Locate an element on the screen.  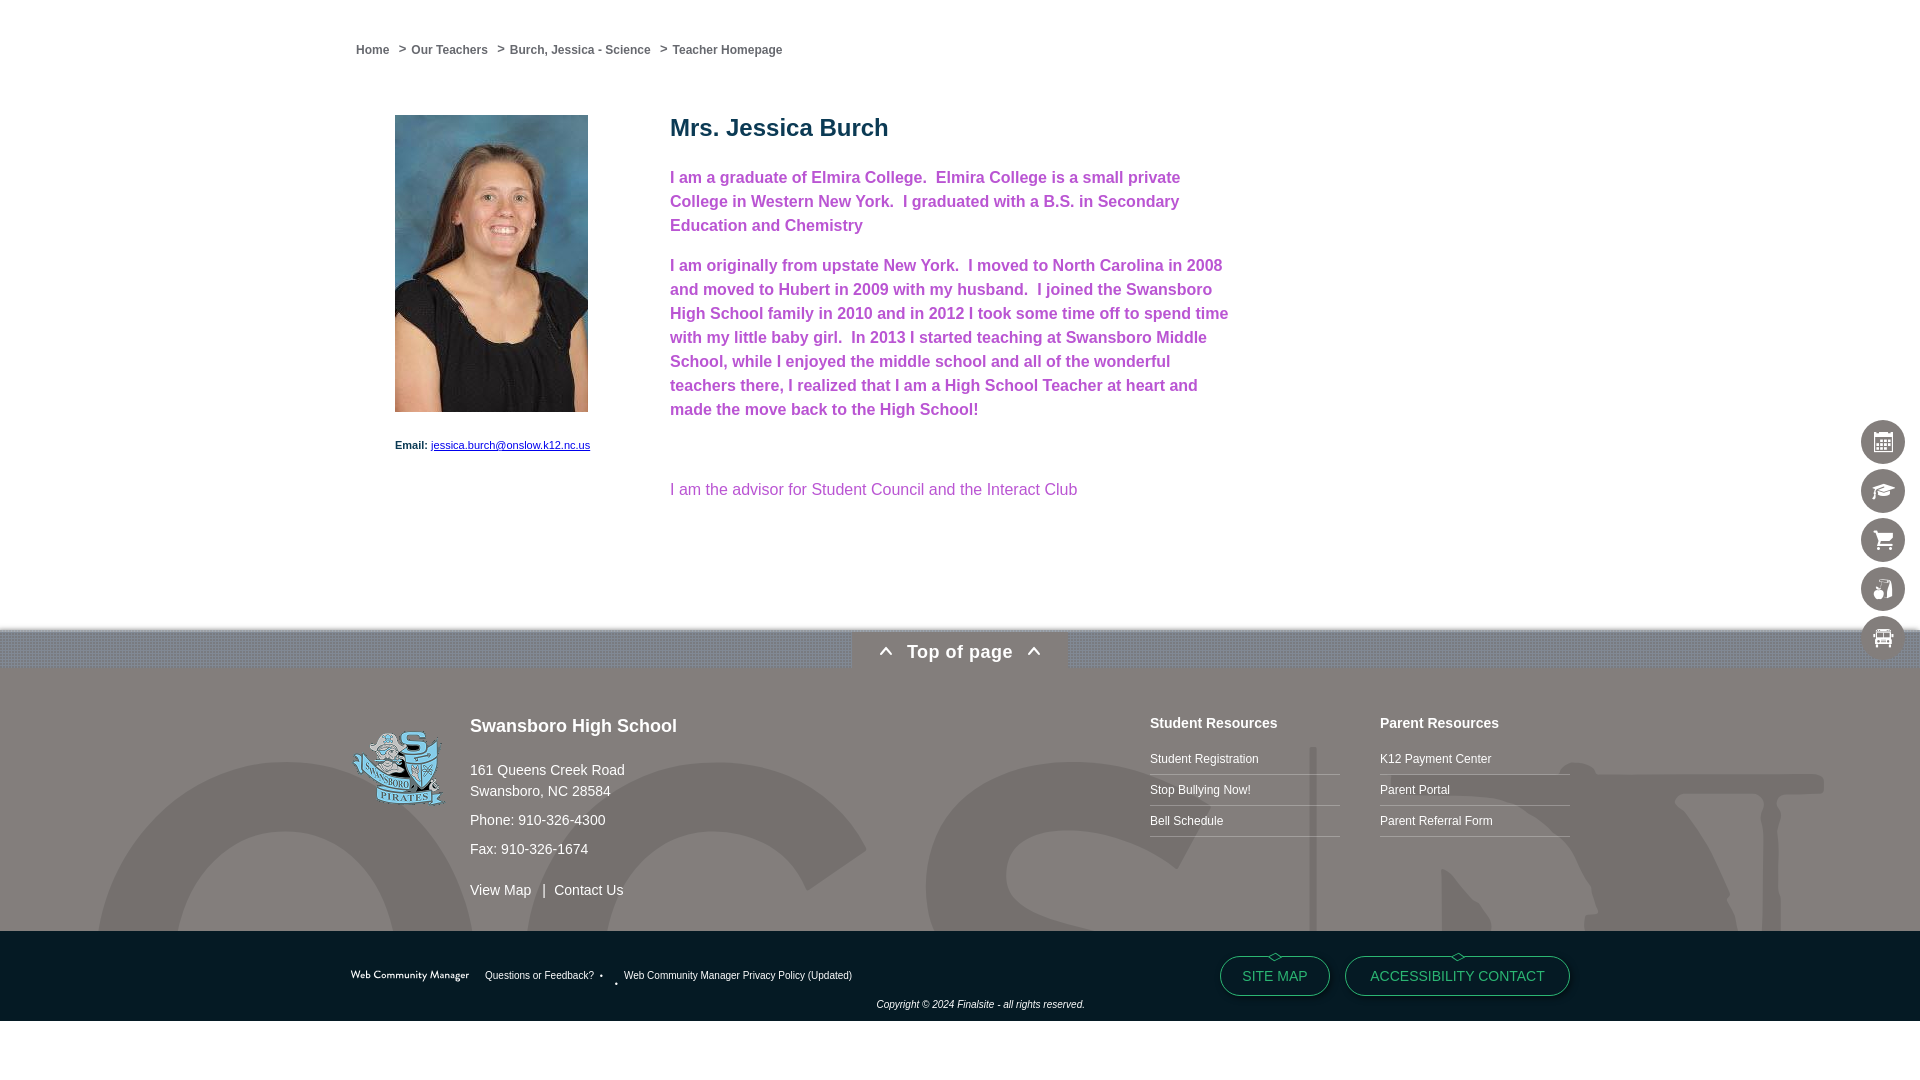
Finalsite - all rights reserved is located at coordinates (410, 976).